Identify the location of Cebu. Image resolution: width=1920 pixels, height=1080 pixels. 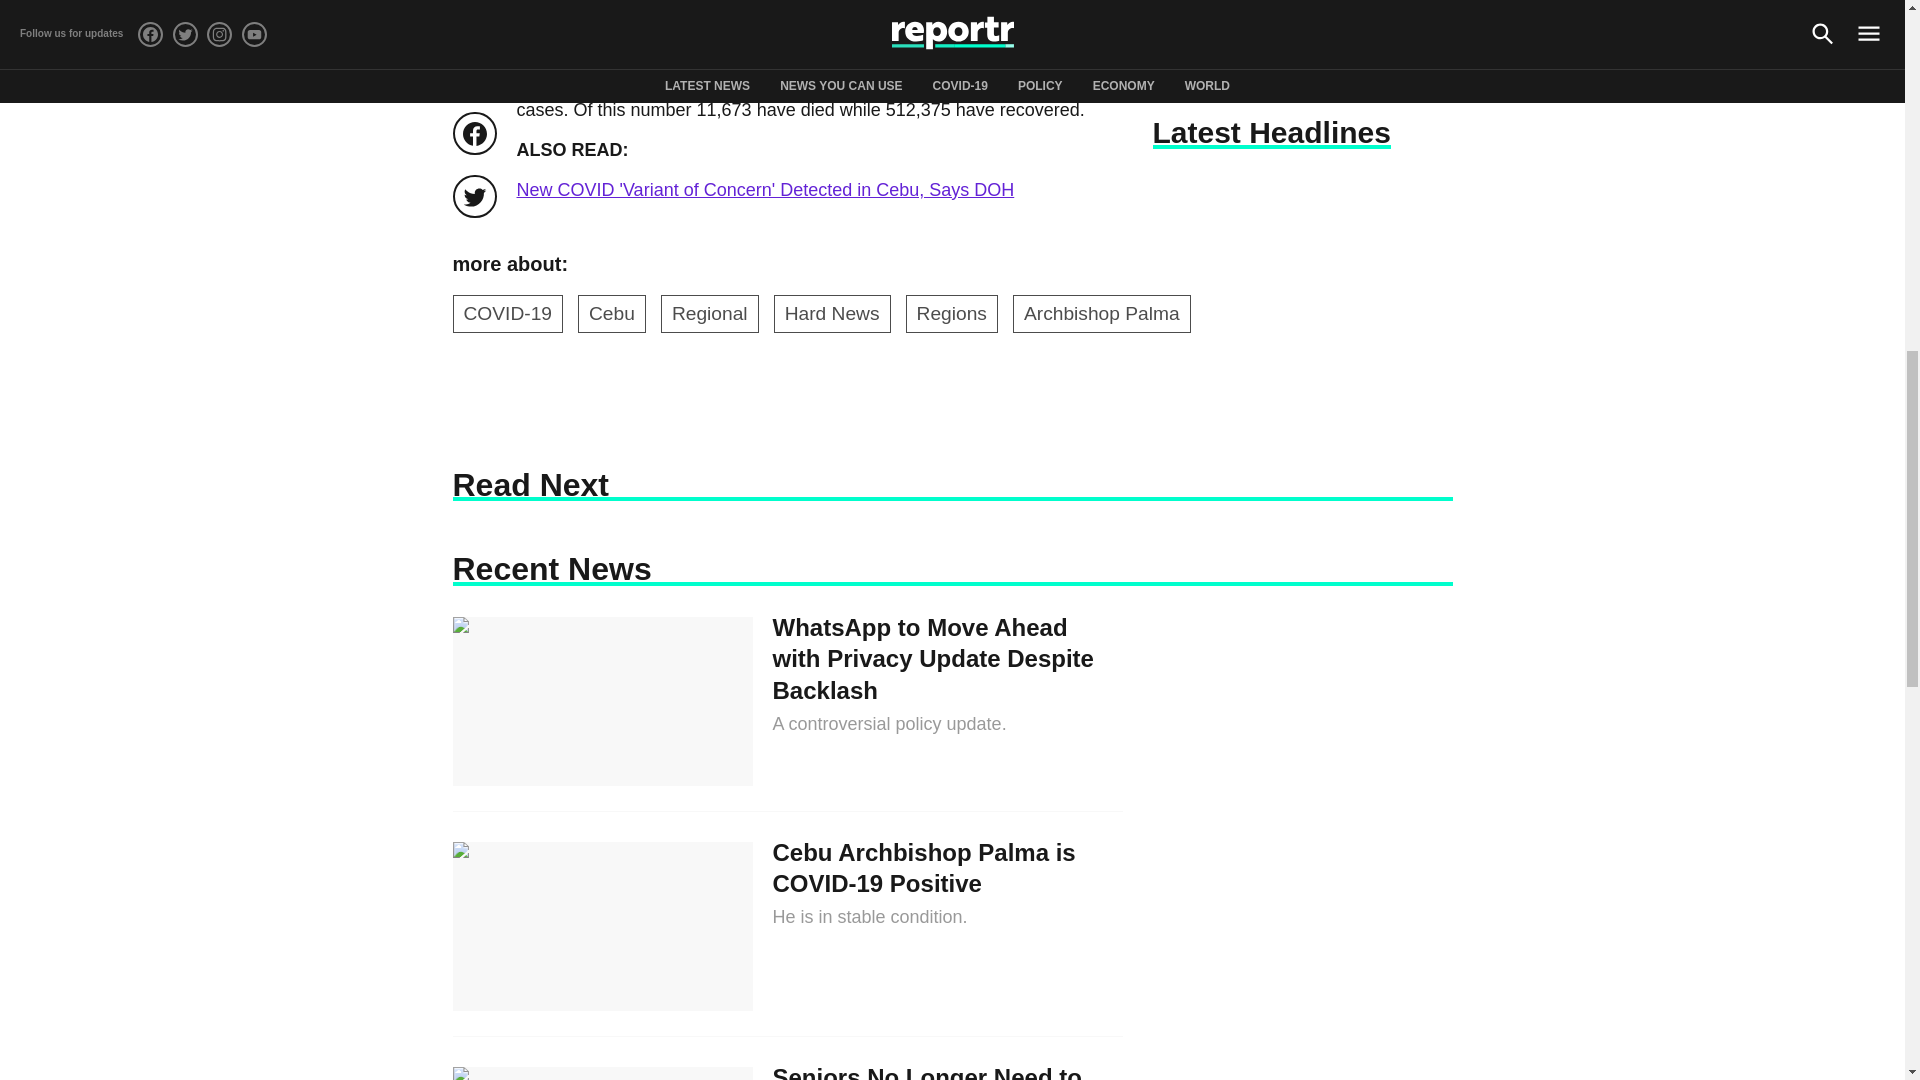
(611, 313).